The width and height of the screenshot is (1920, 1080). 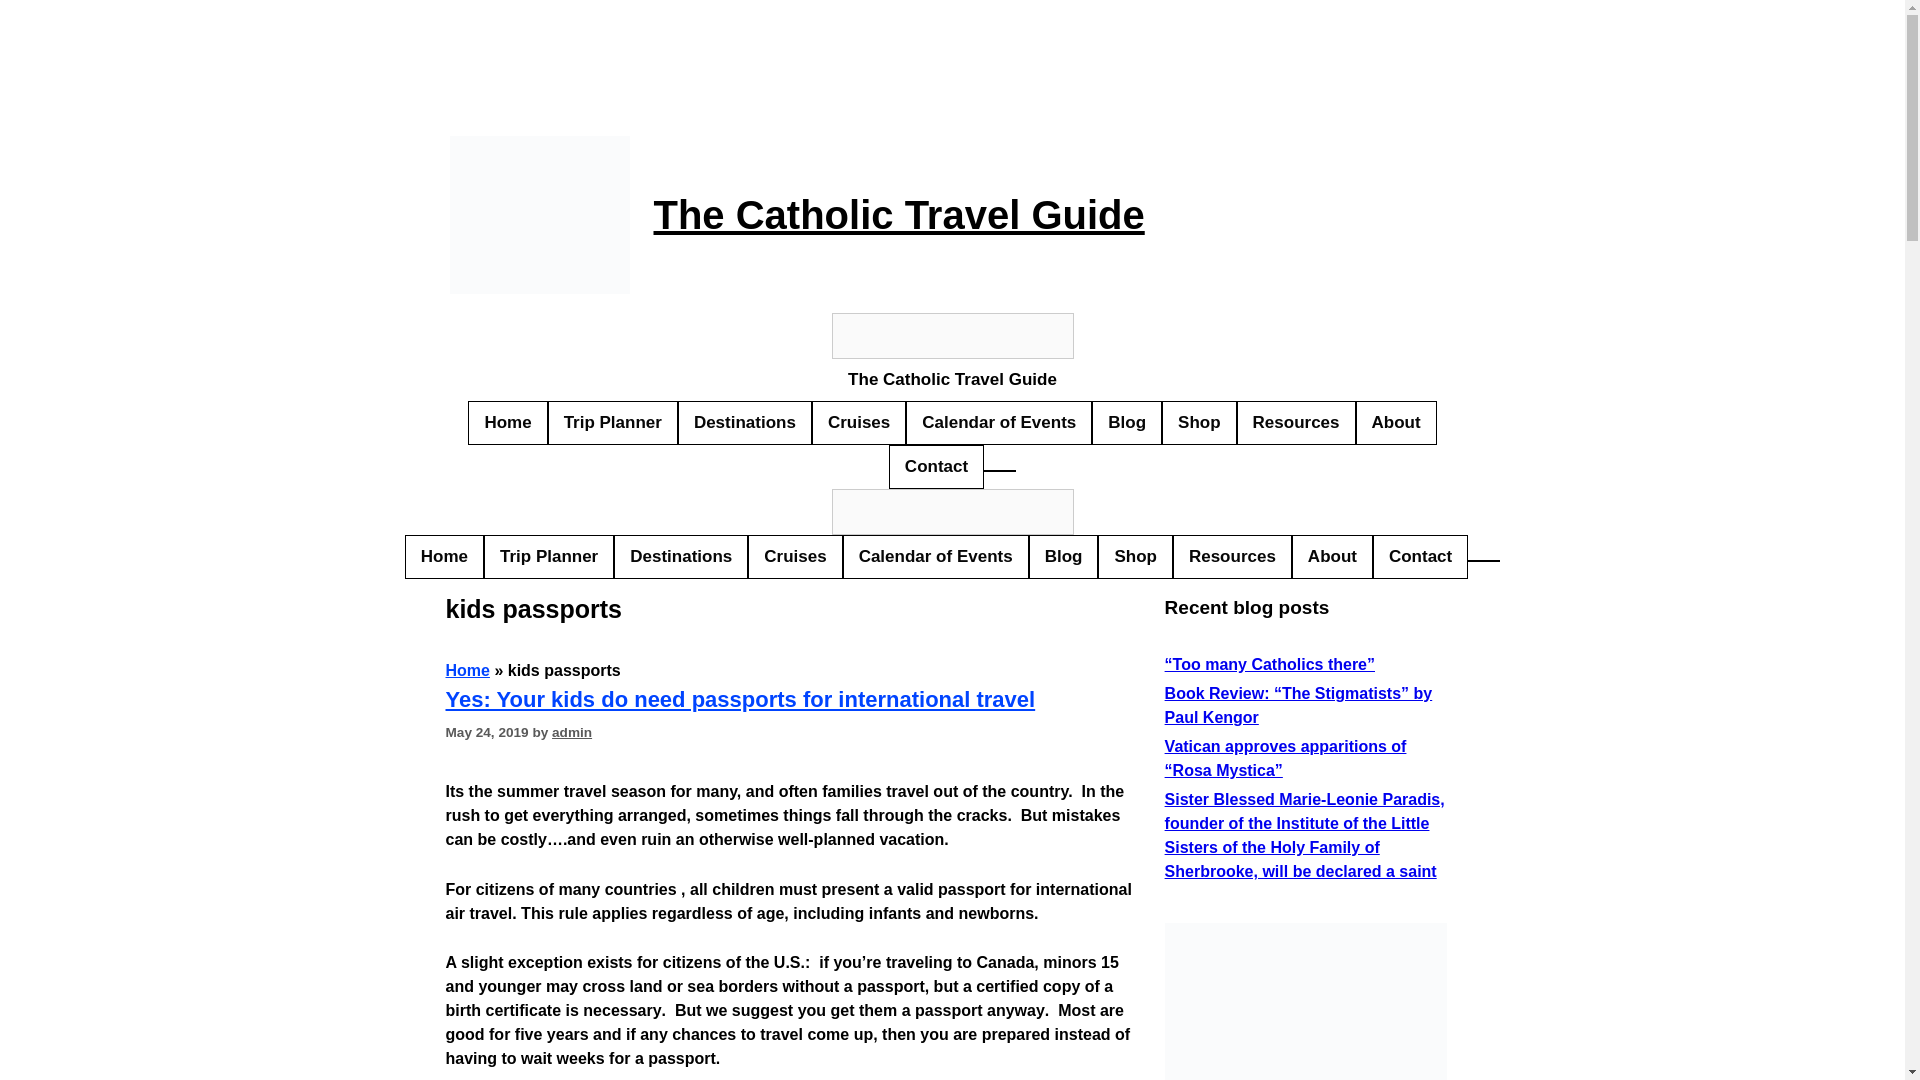 What do you see at coordinates (1064, 556) in the screenshot?
I see `Blog` at bounding box center [1064, 556].